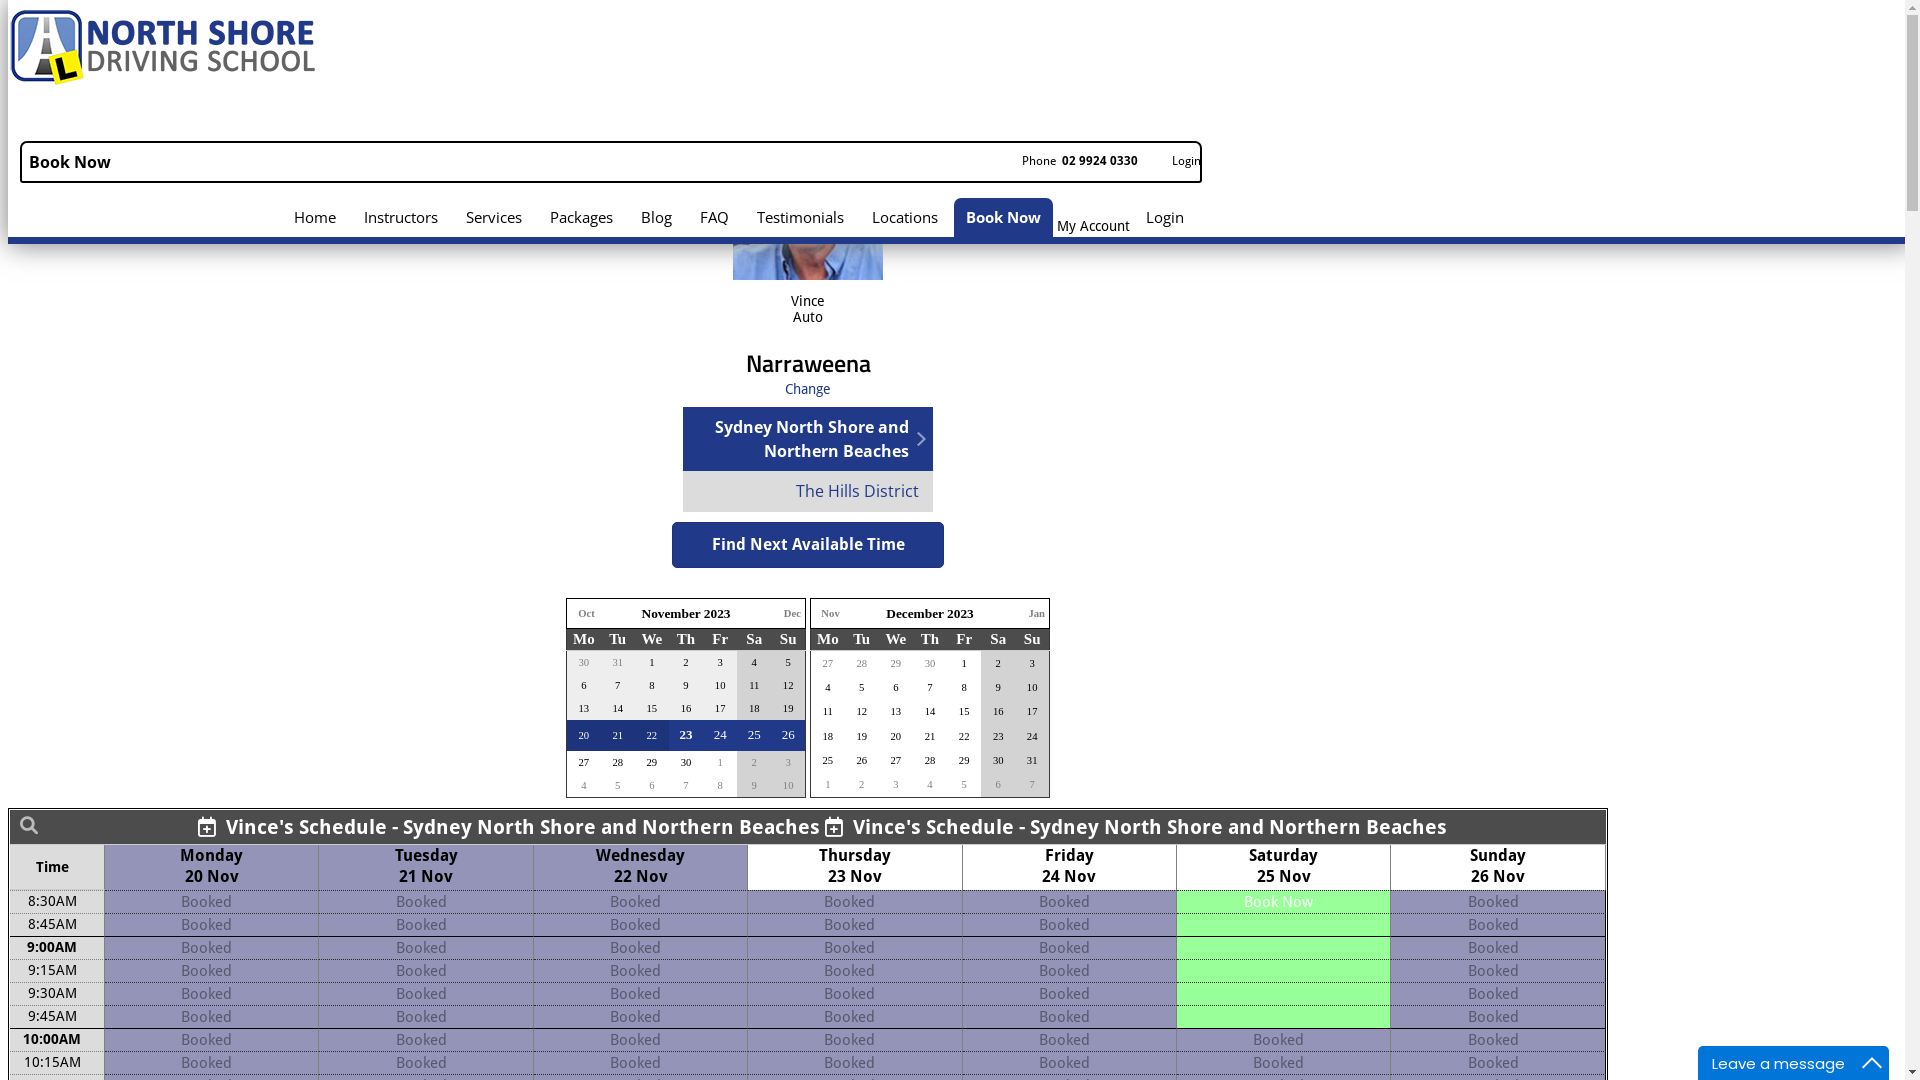  What do you see at coordinates (754, 734) in the screenshot?
I see `25` at bounding box center [754, 734].